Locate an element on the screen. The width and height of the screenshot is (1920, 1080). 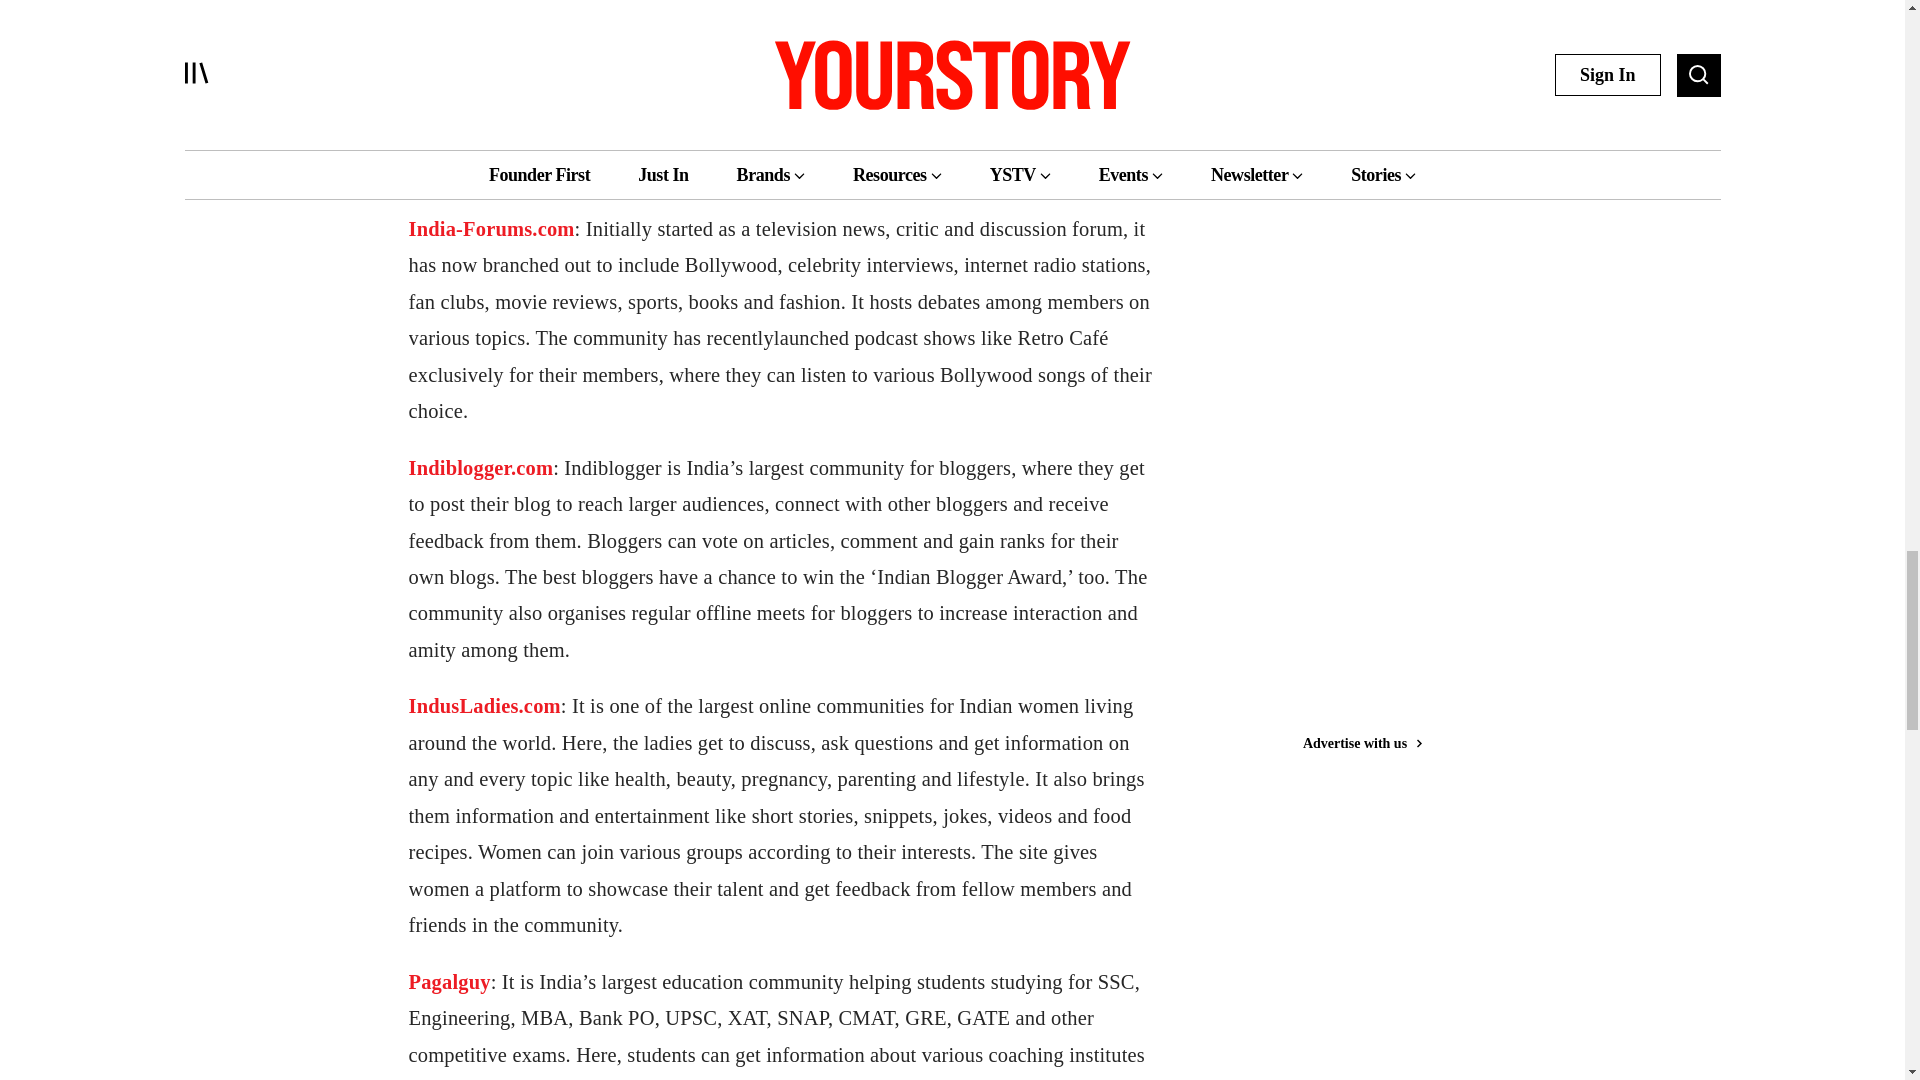
IndusLadies.com is located at coordinates (484, 706).